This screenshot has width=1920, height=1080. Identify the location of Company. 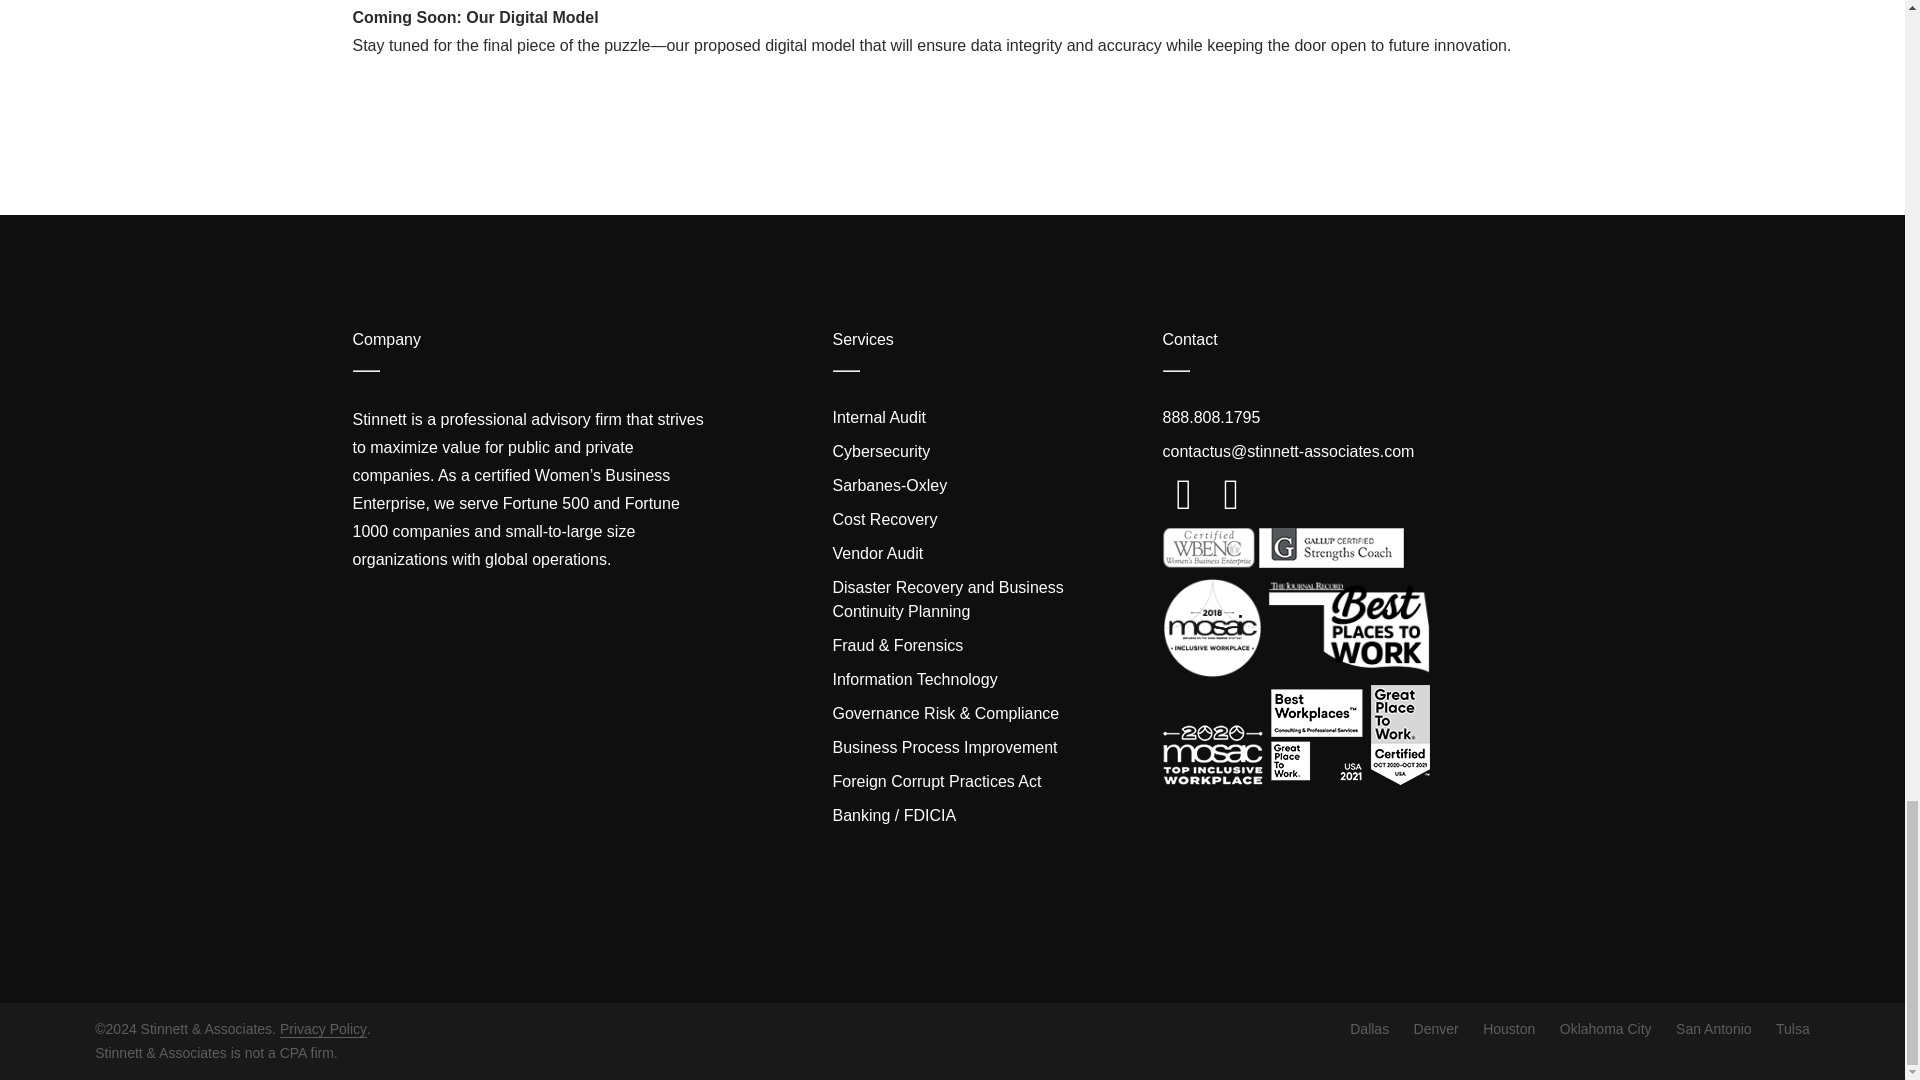
(386, 338).